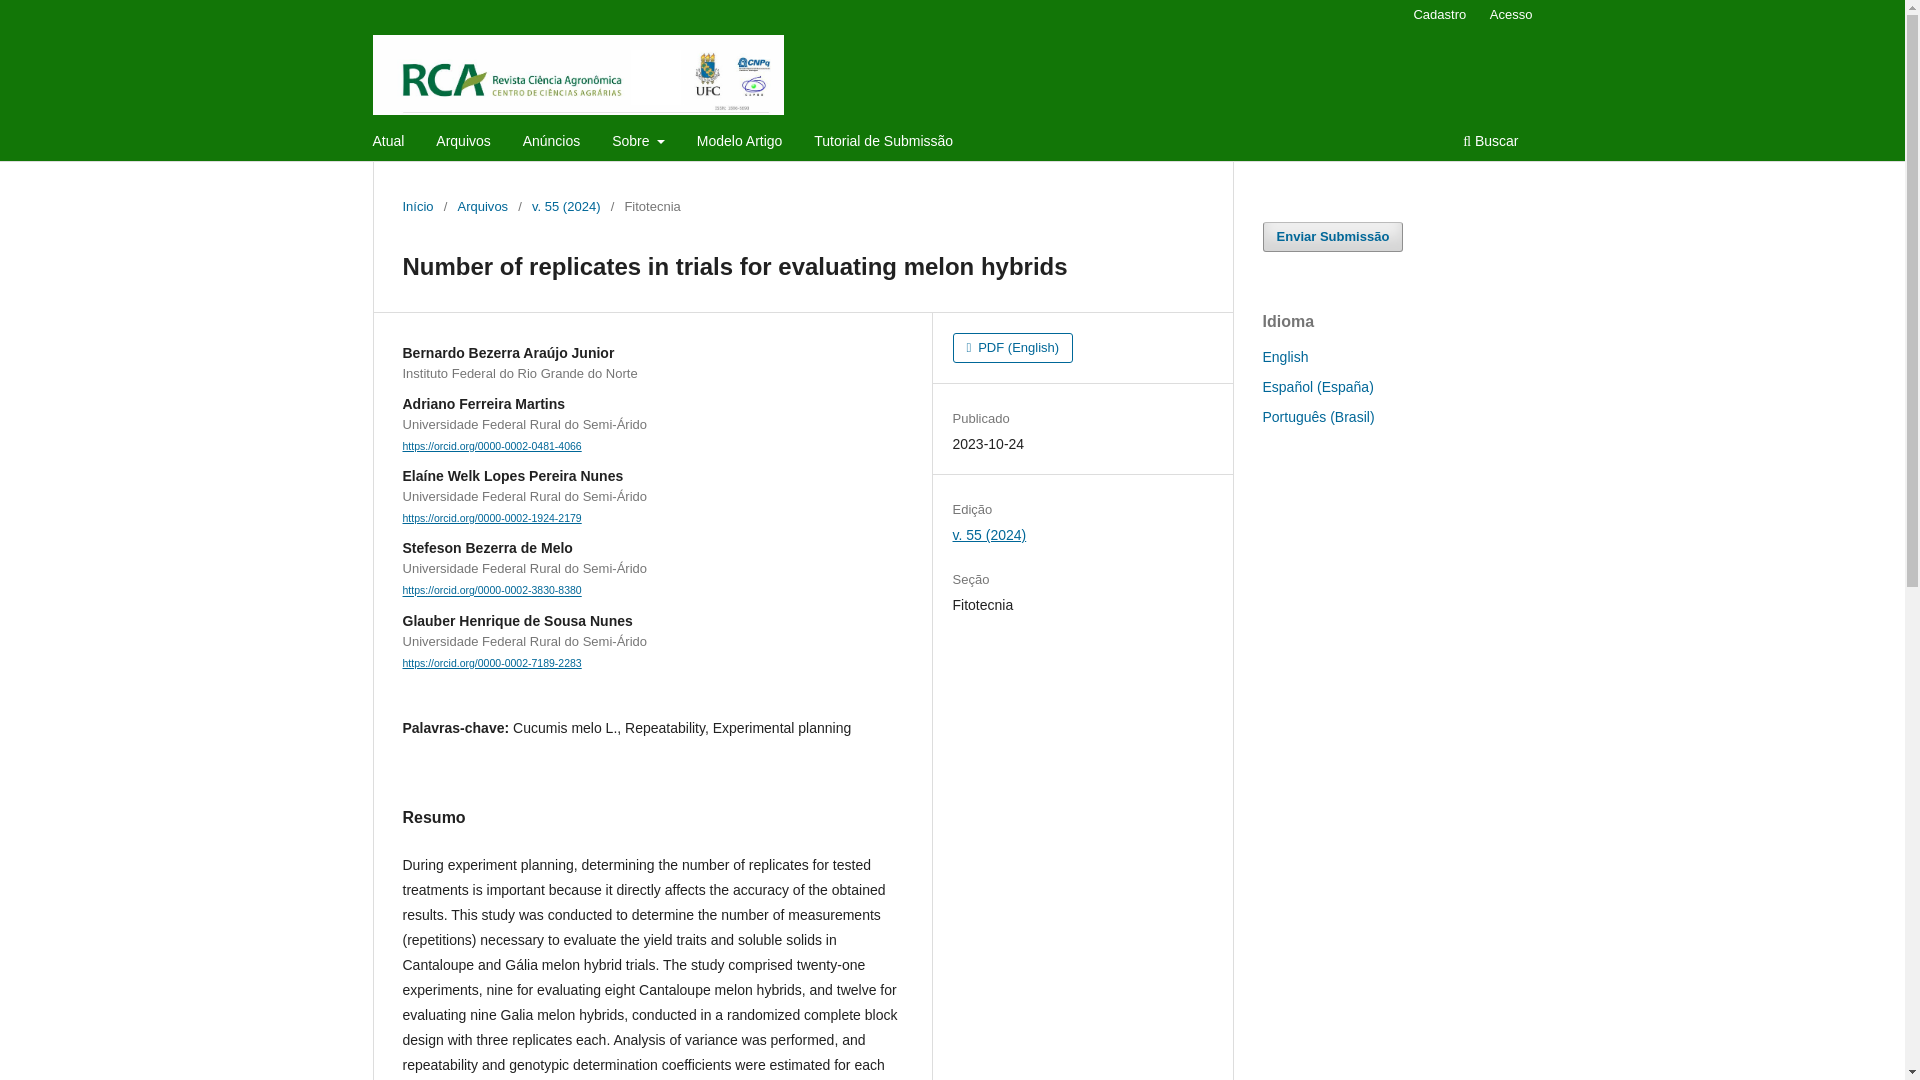 The image size is (1920, 1080). Describe the element at coordinates (638, 143) in the screenshot. I see `Sobre` at that location.